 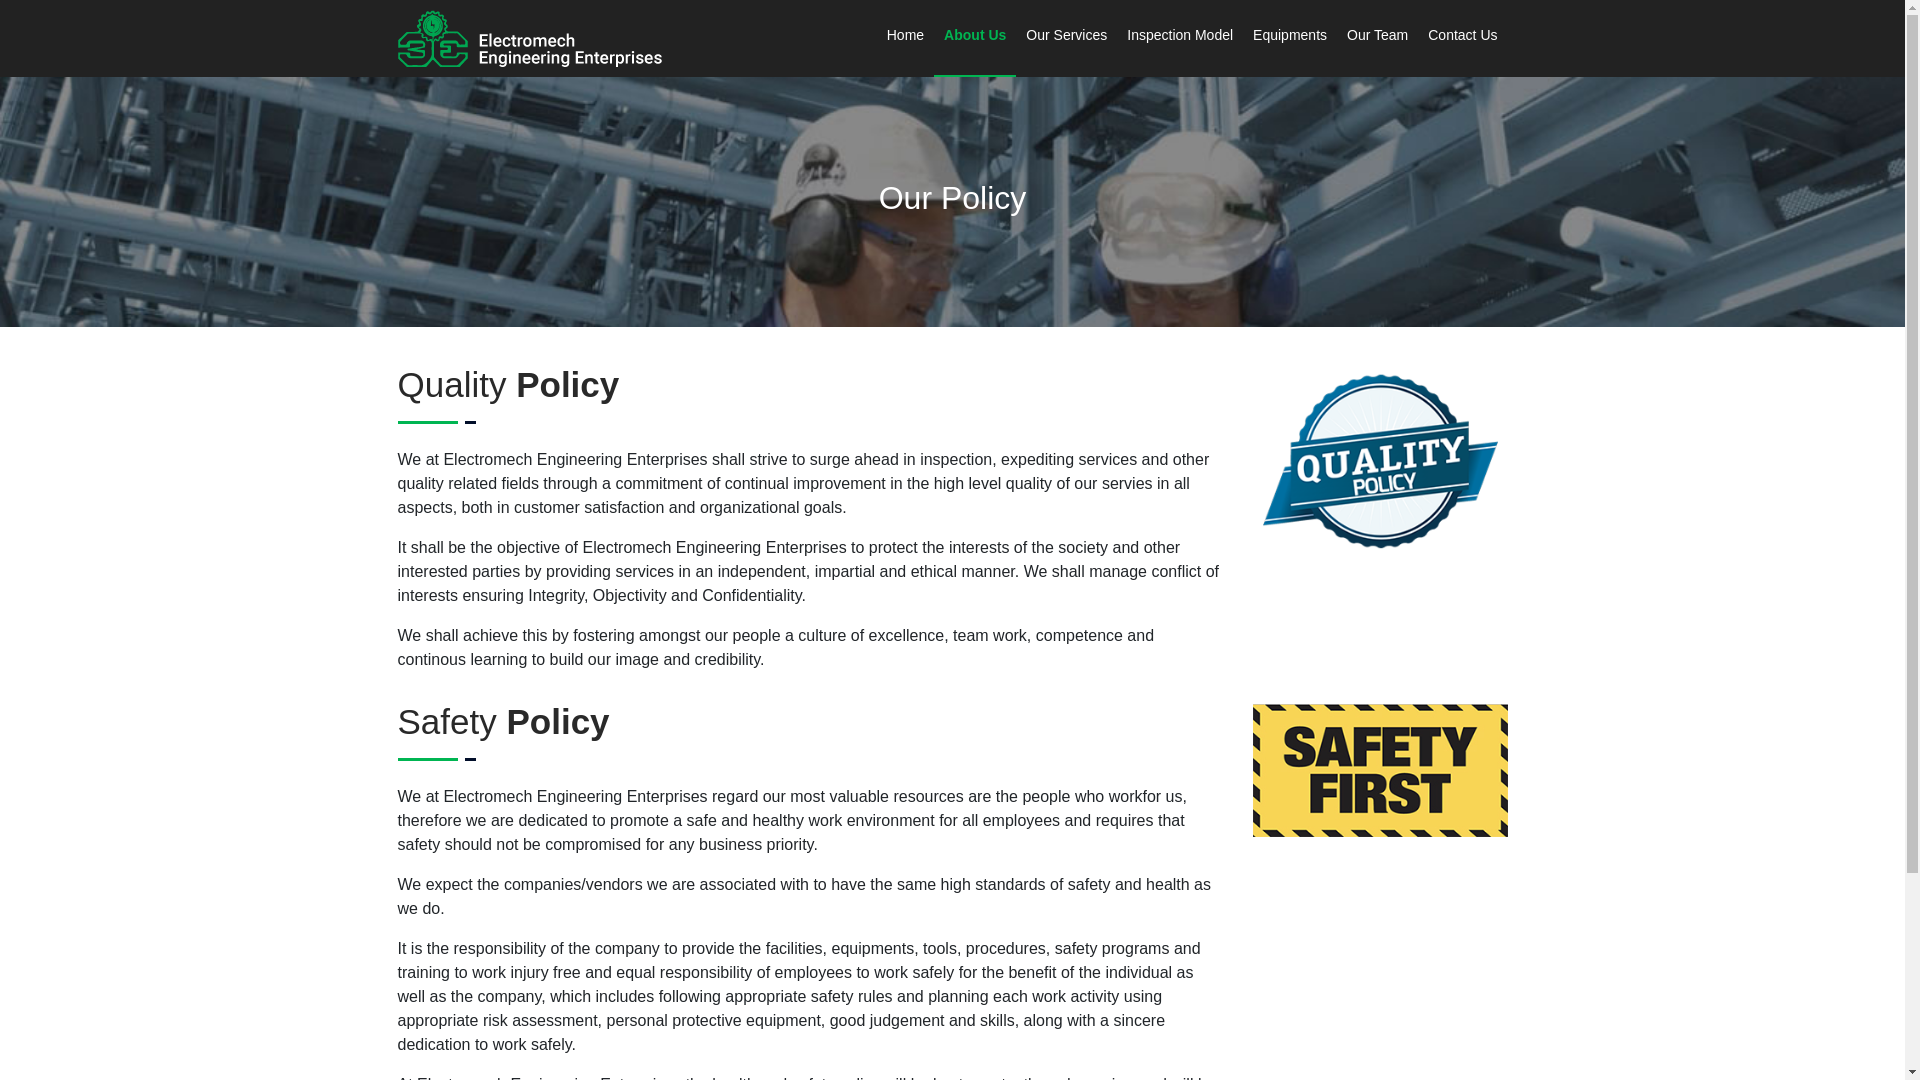 I want to click on About Us, so click(x=974, y=38).